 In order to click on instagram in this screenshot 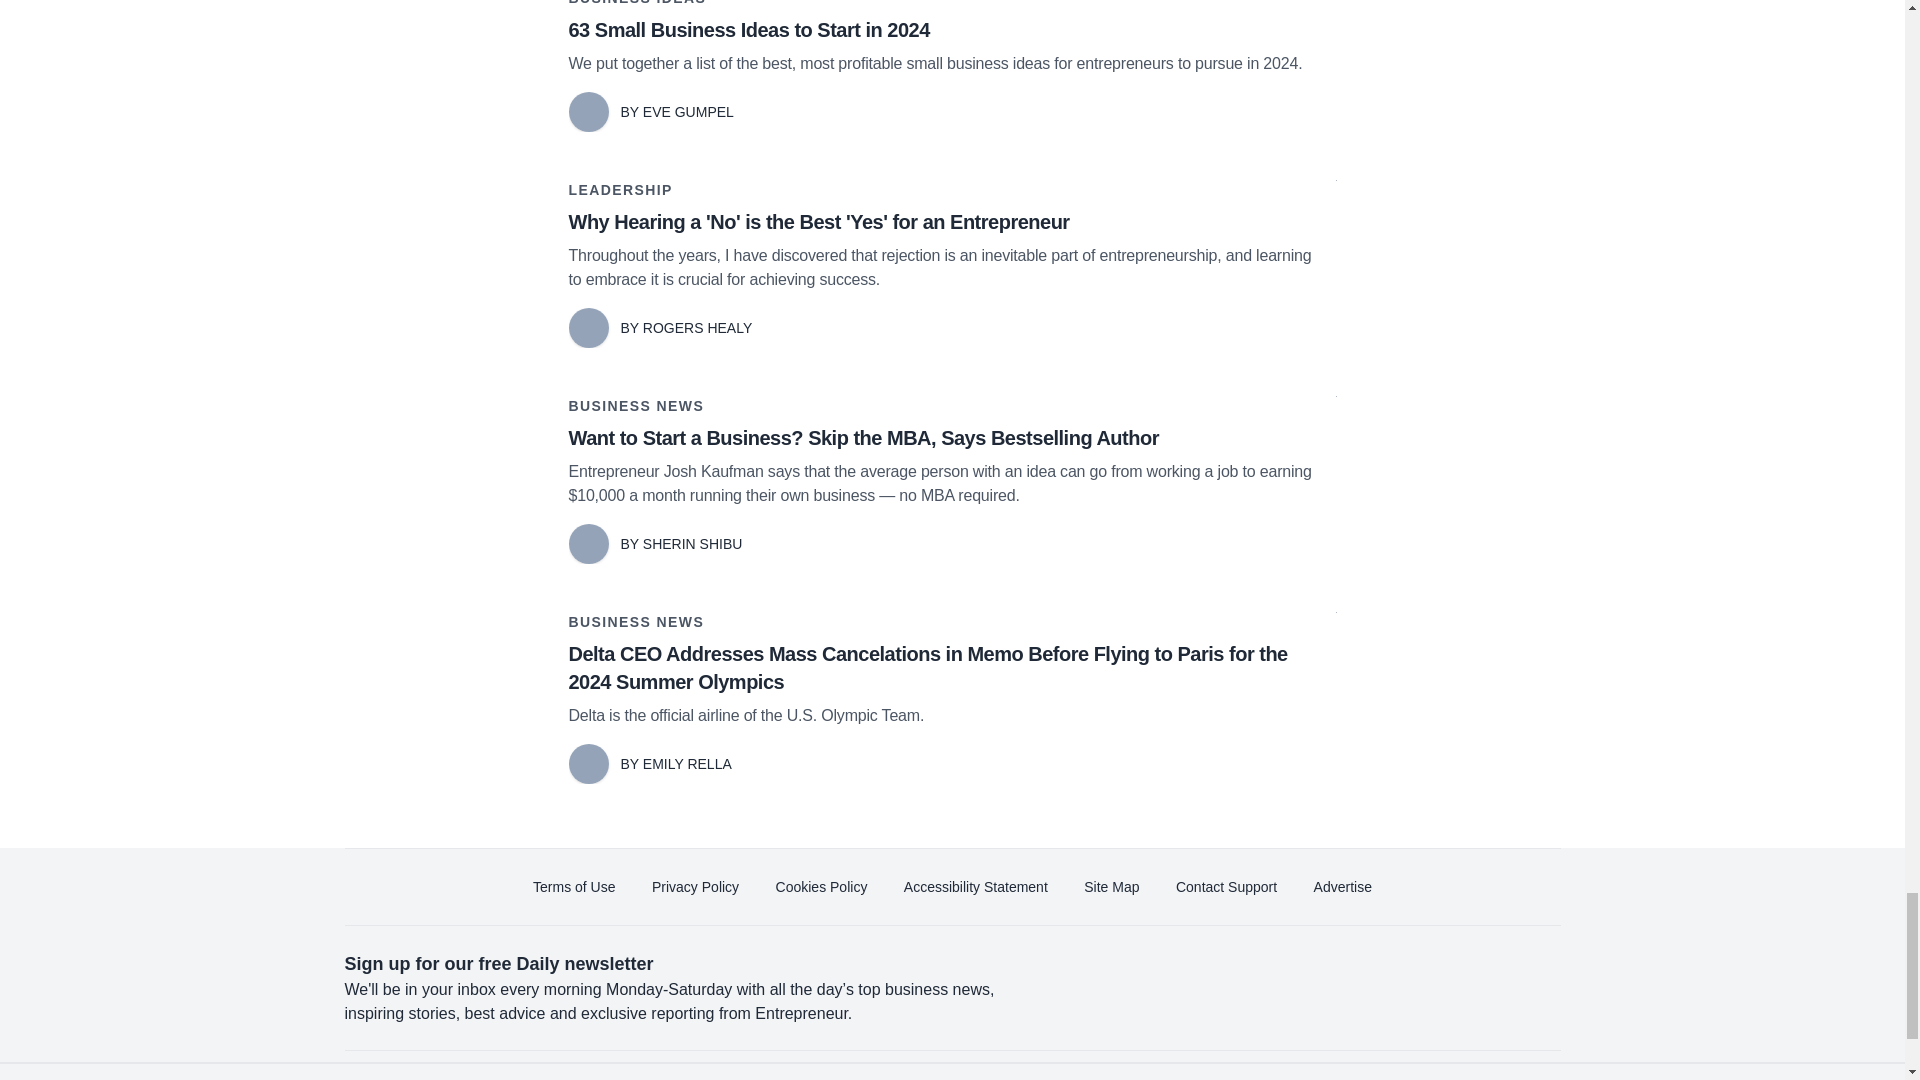, I will do `click(1368, 1077)`.